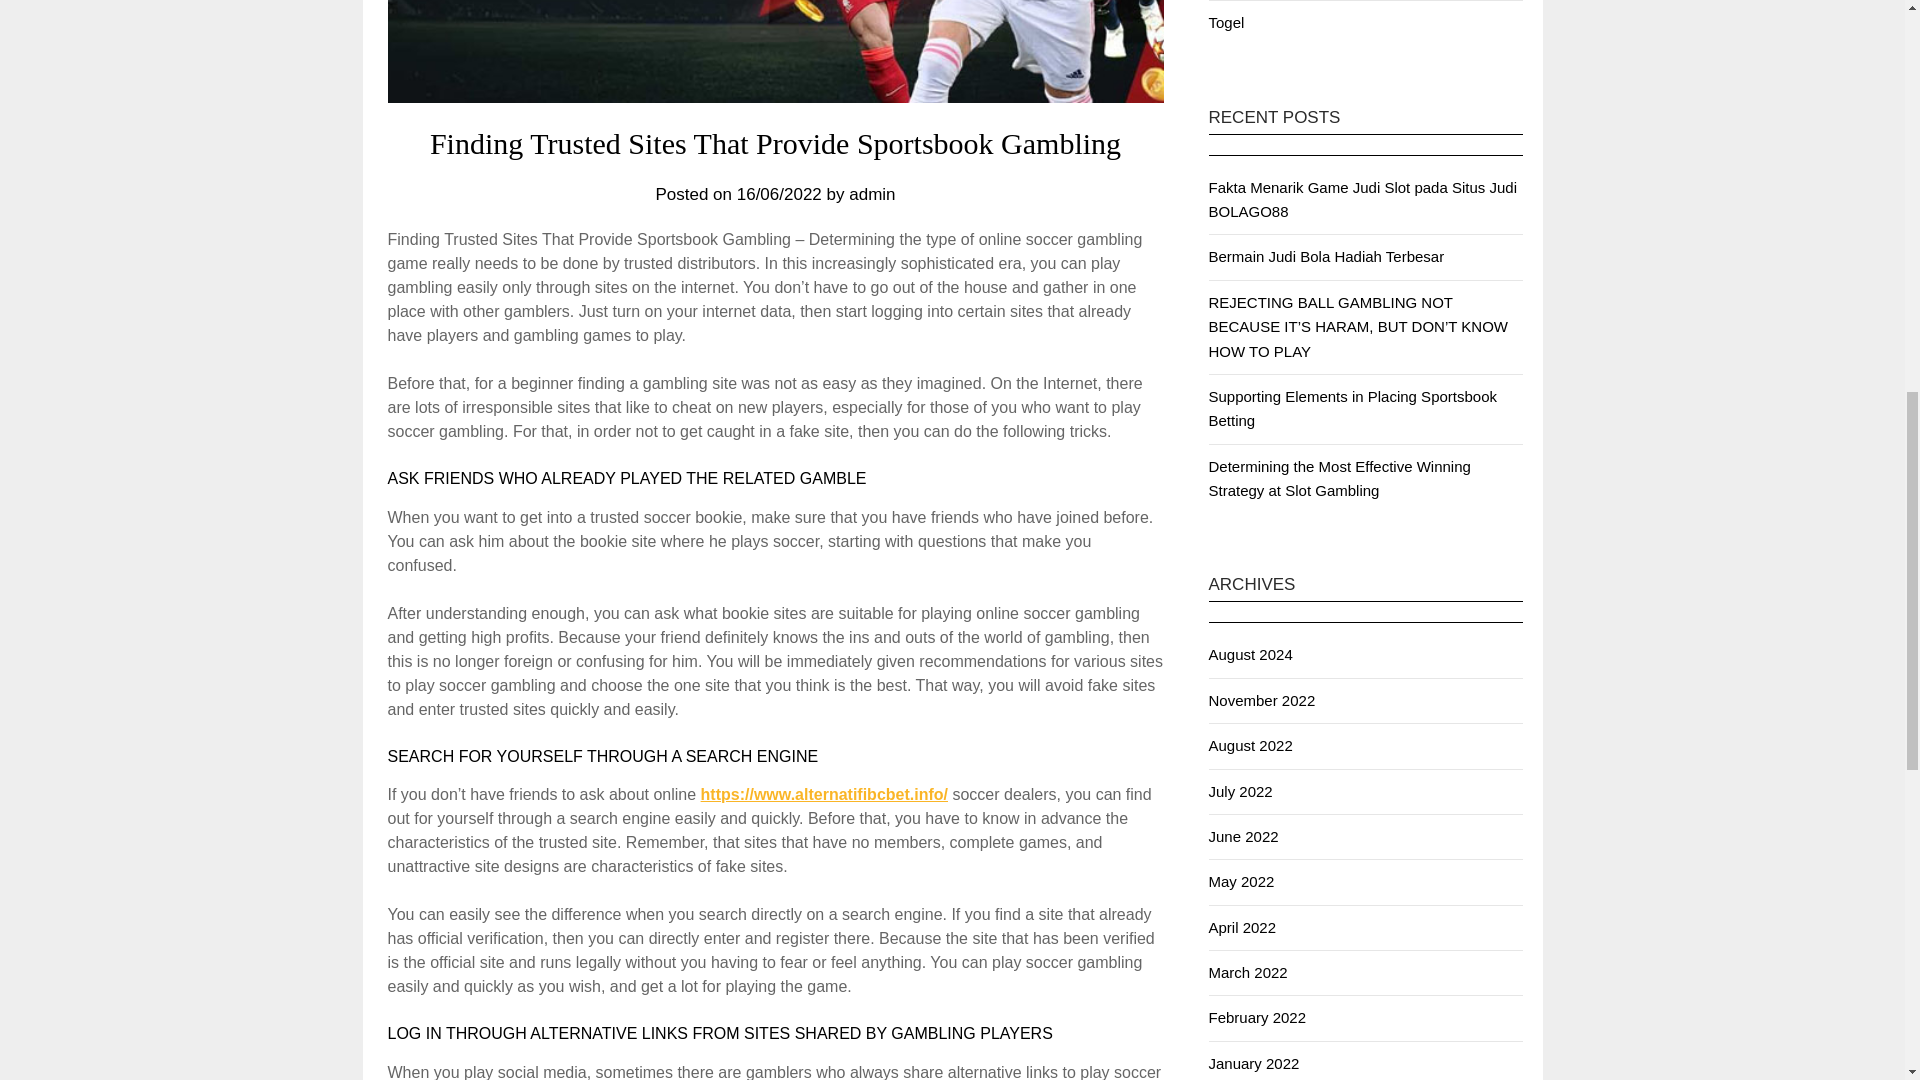 The image size is (1920, 1080). I want to click on May 2022, so click(1240, 880).